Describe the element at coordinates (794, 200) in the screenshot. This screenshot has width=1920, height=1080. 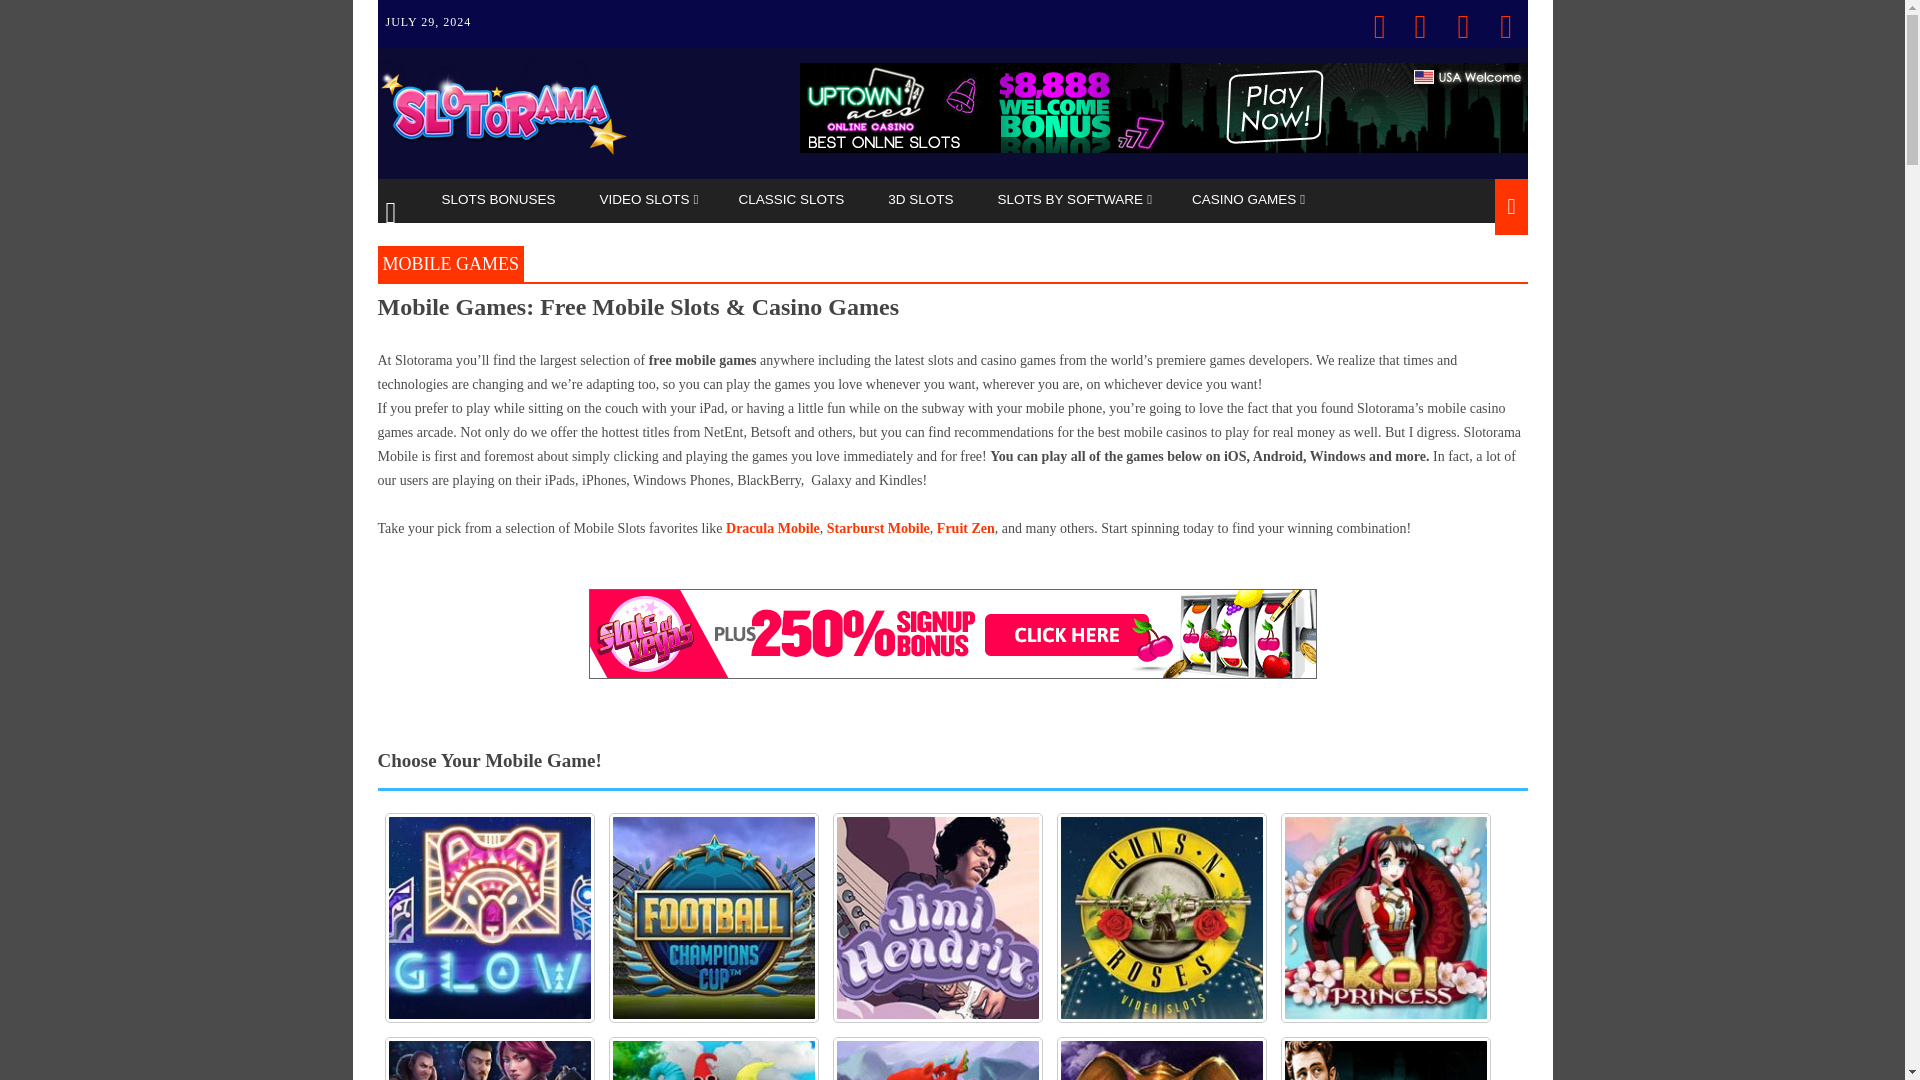
I see `CLASSIC SLOTS` at that location.